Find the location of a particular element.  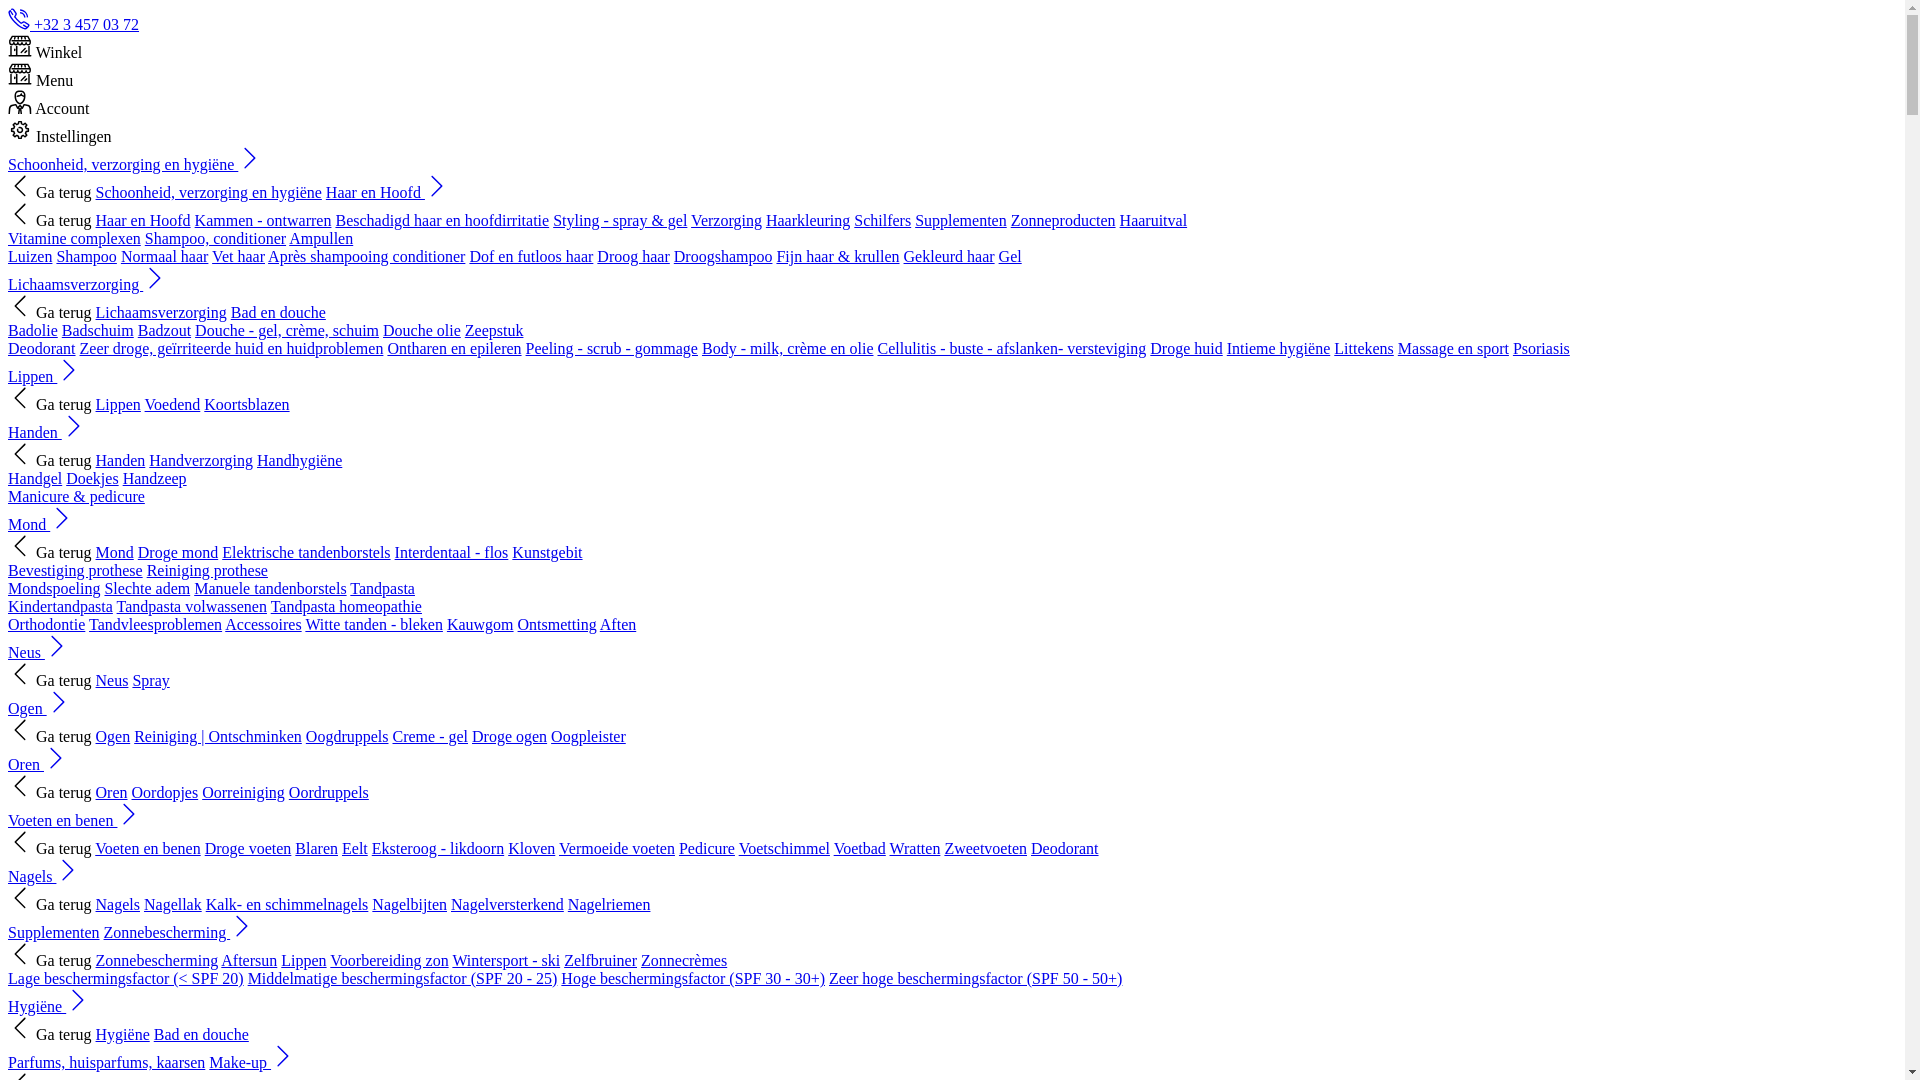

Handgel is located at coordinates (35, 478).